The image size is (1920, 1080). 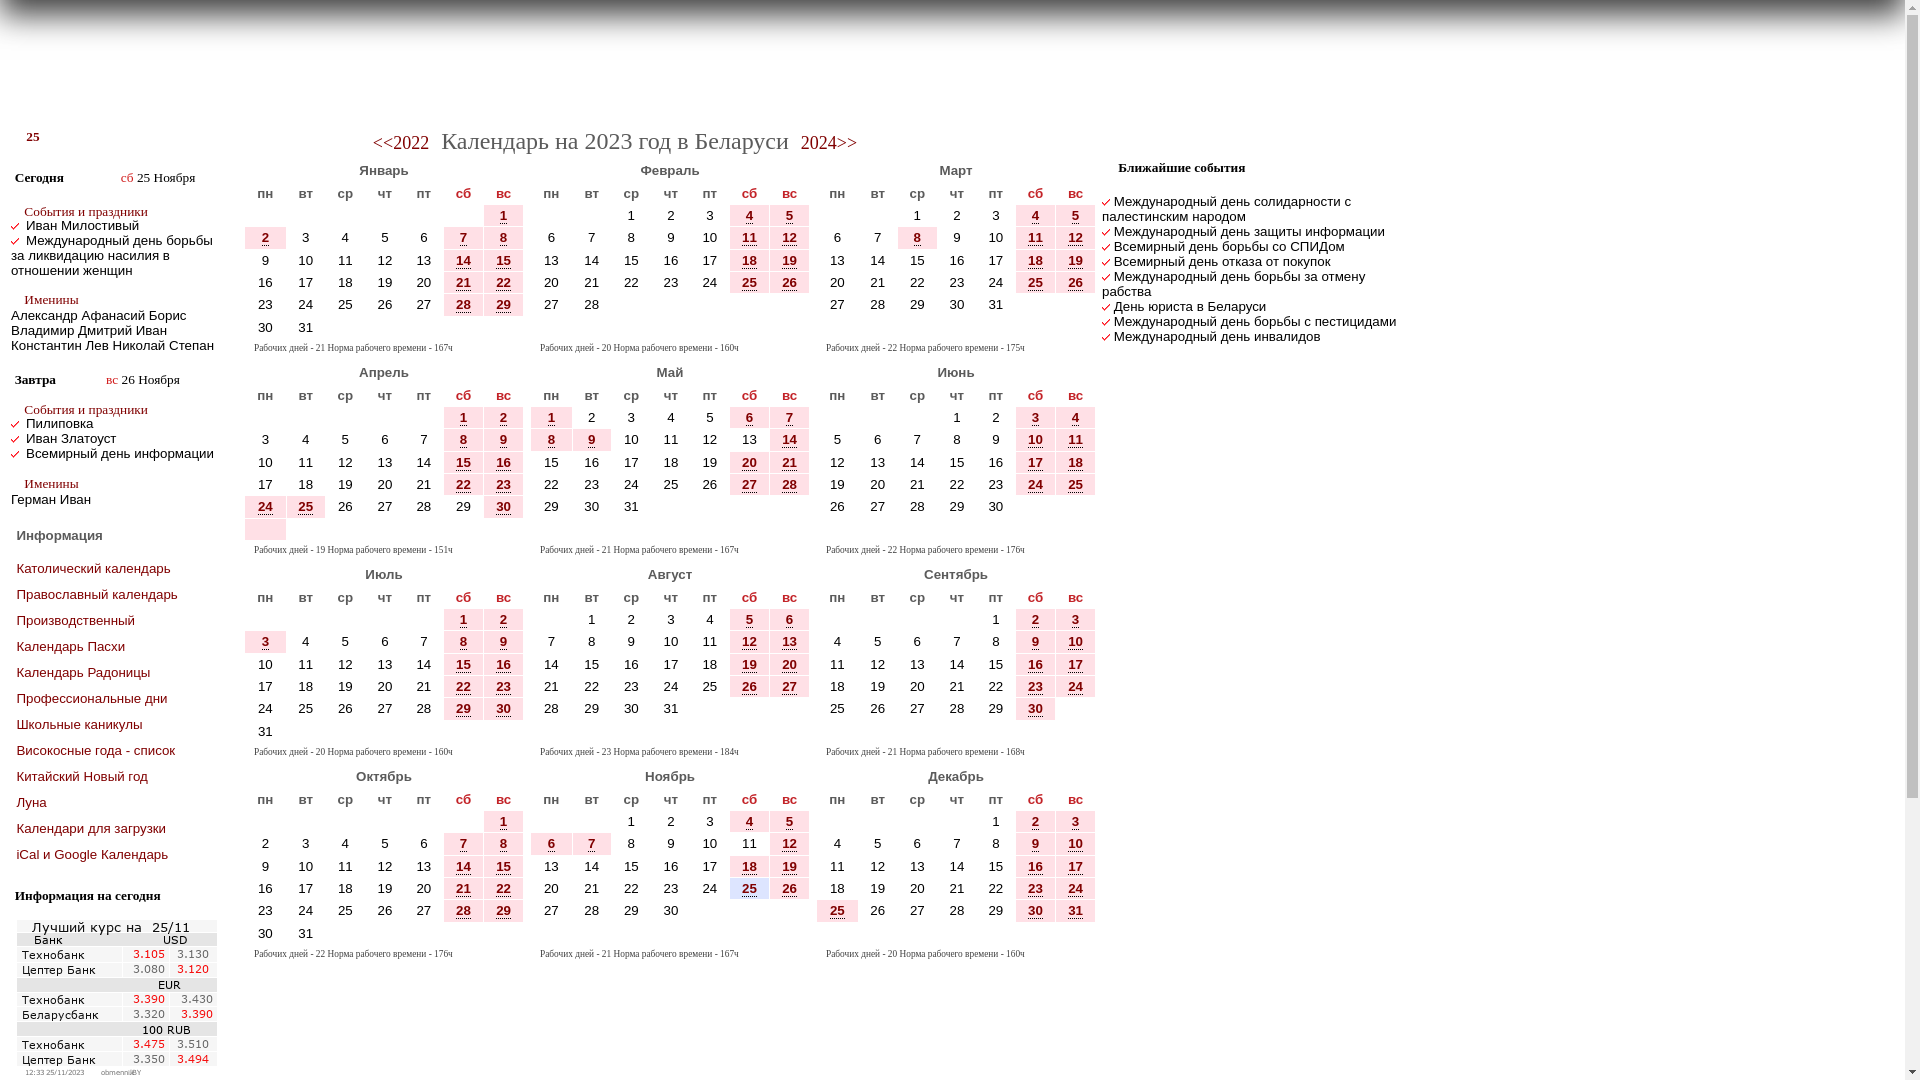 I want to click on 29, so click(x=957, y=506).